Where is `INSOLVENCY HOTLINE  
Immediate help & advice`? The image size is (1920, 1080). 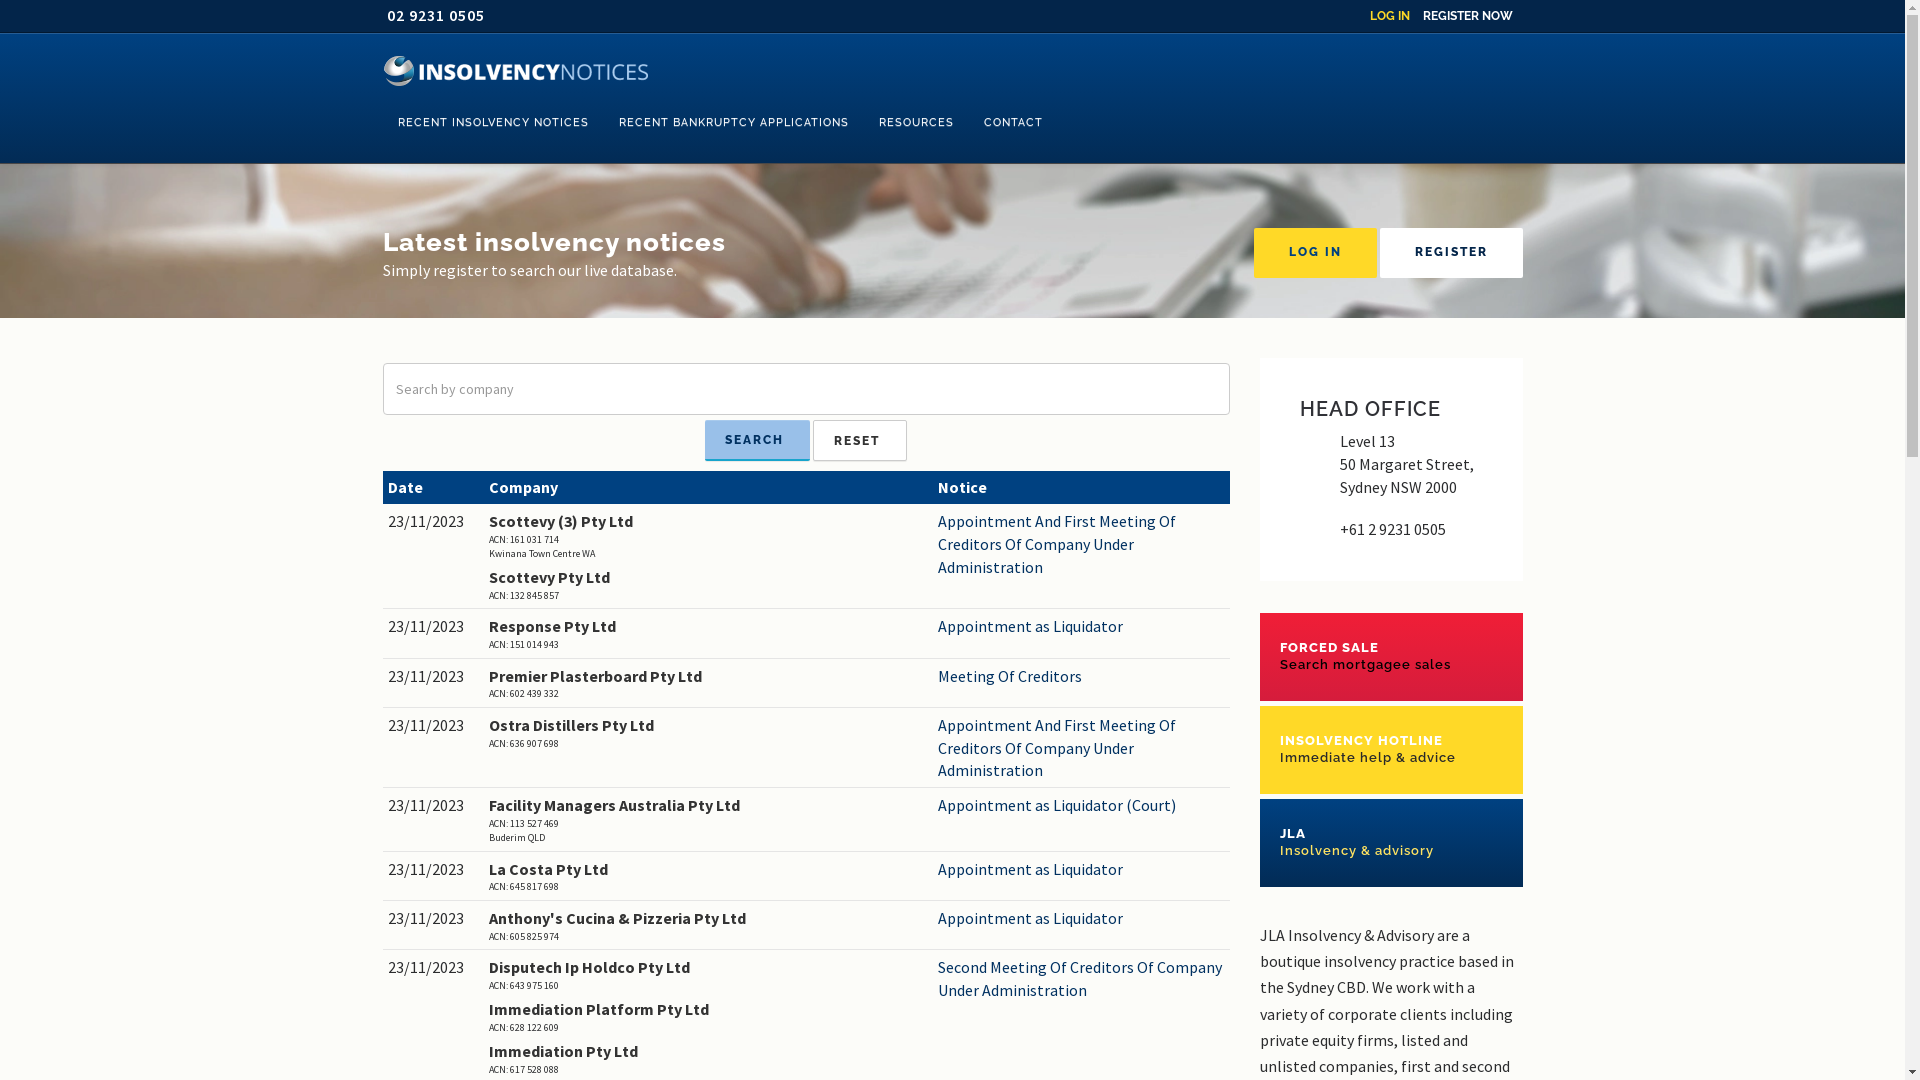
INSOLVENCY HOTLINE  
Immediate help & advice is located at coordinates (1392, 750).